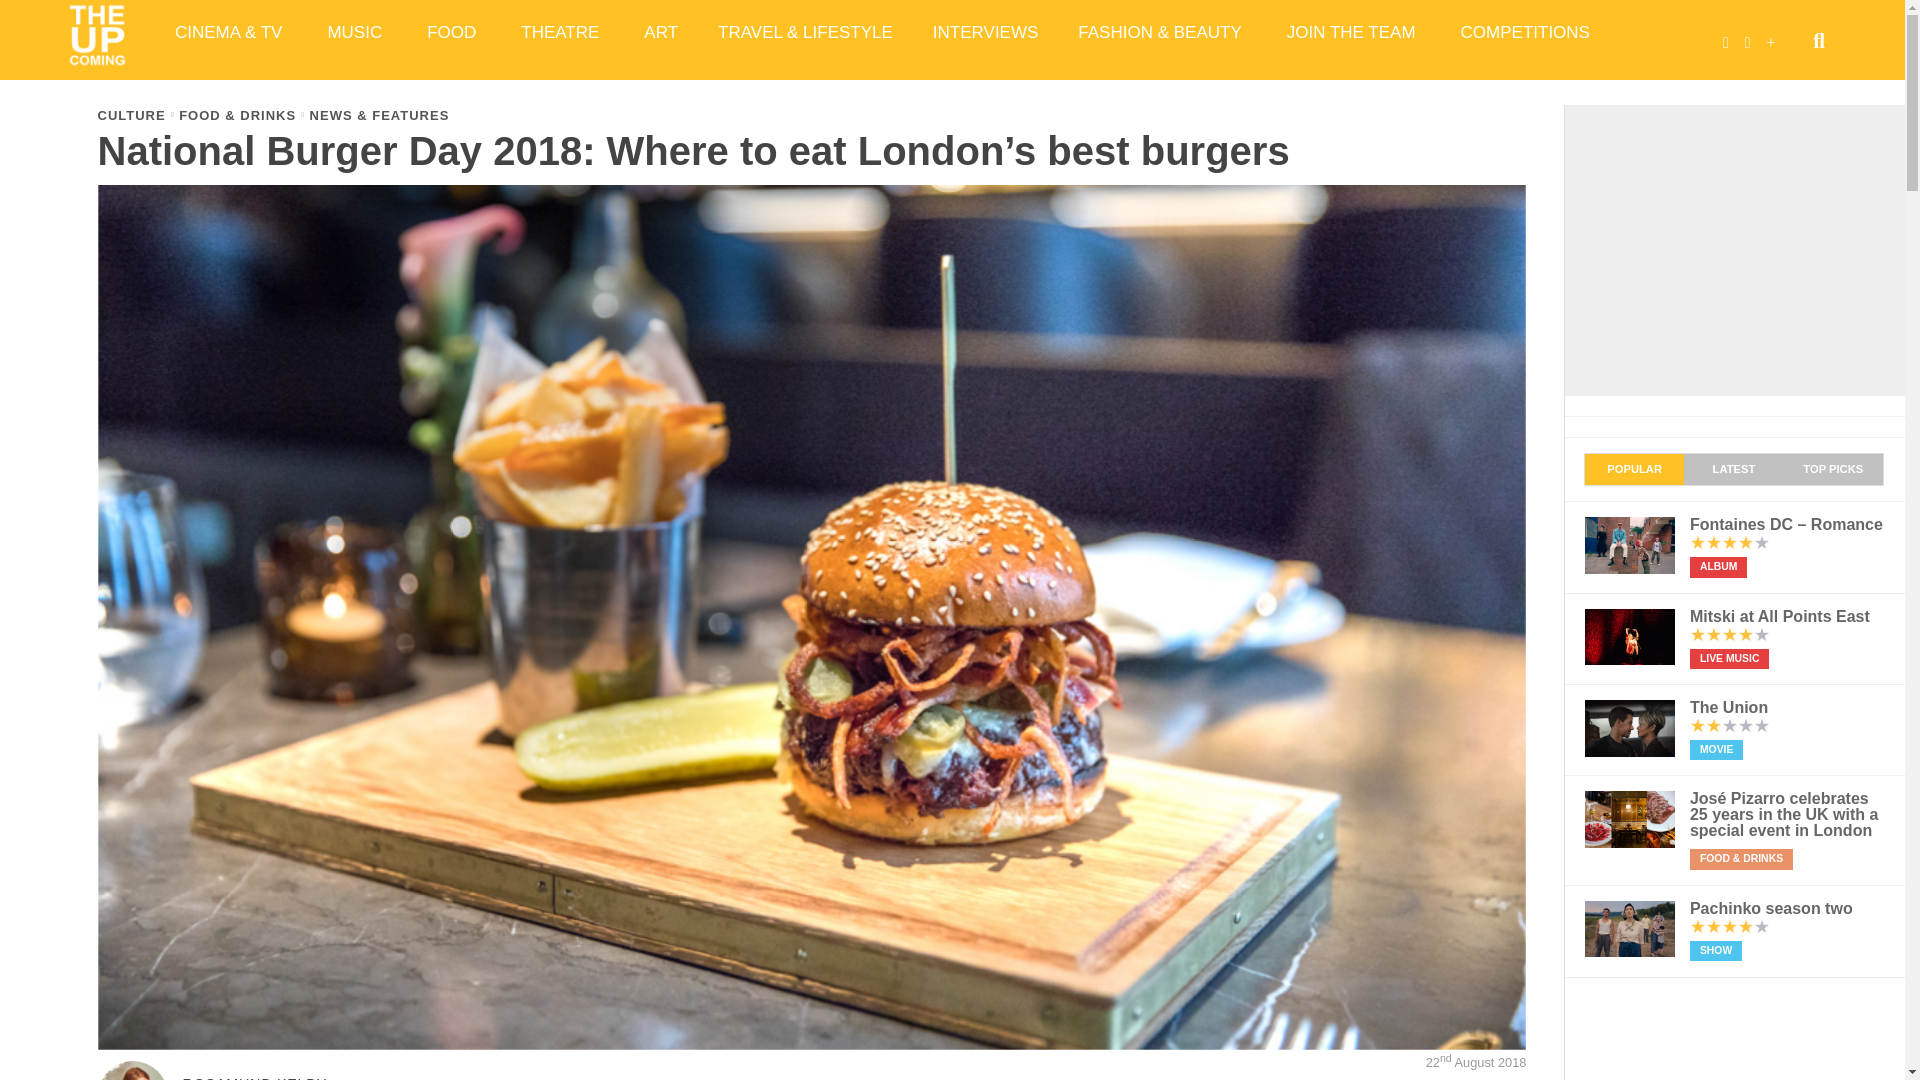 The height and width of the screenshot is (1080, 1920). Describe the element at coordinates (985, 32) in the screenshot. I see `INTERVIEWS` at that location.